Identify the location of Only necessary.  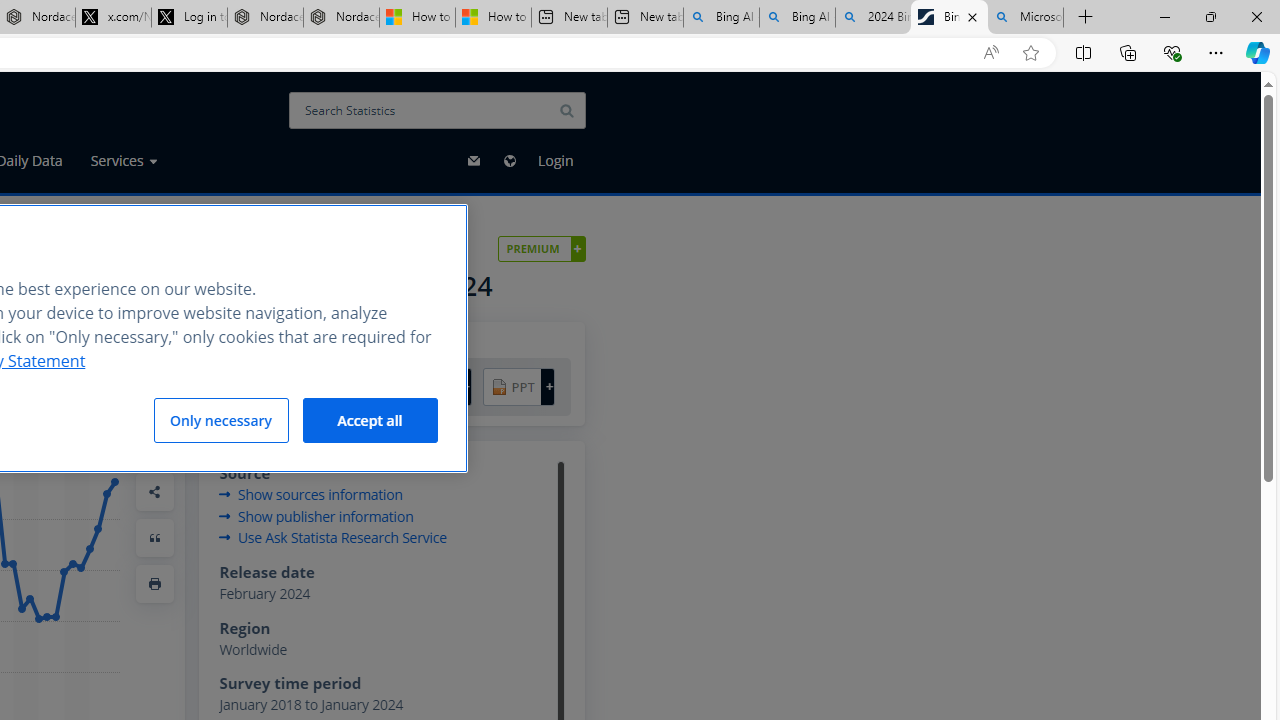
(221, 420).